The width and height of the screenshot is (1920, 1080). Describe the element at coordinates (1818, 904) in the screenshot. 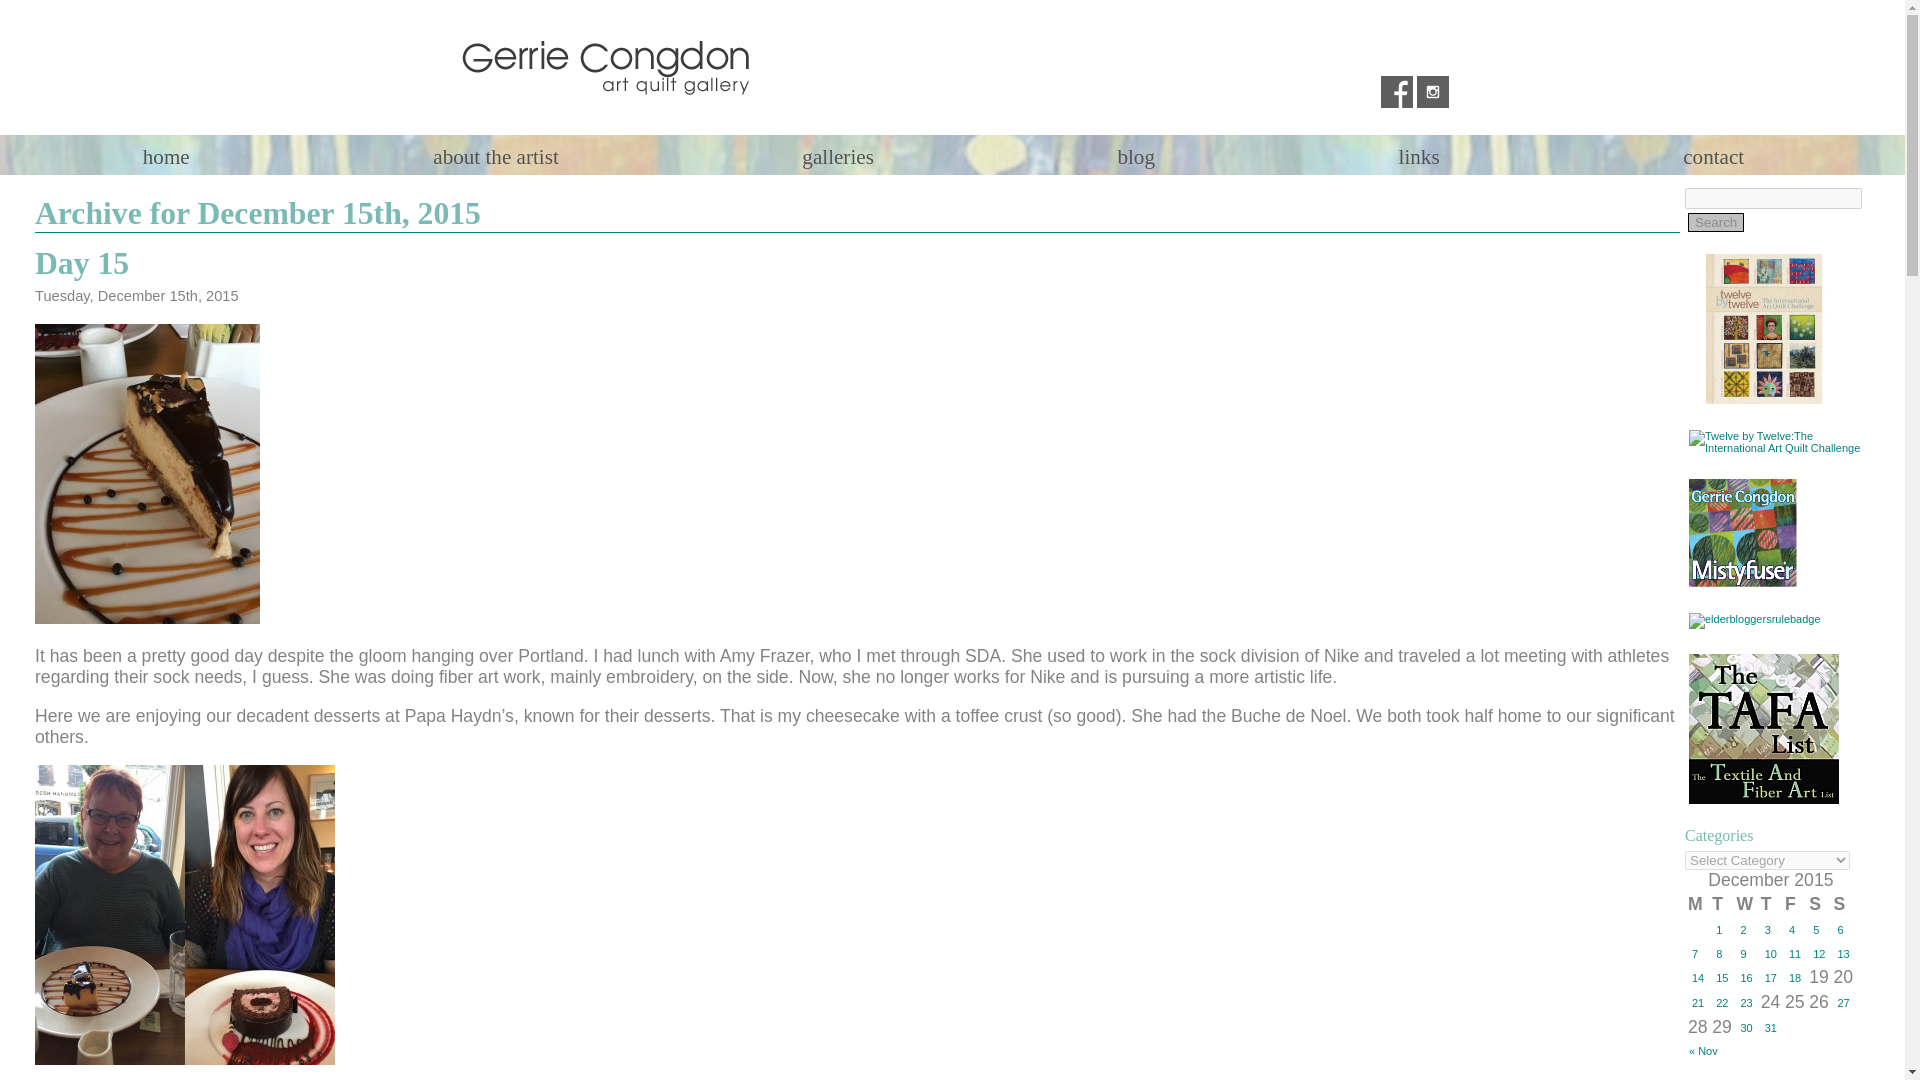

I see `Saturday` at that location.